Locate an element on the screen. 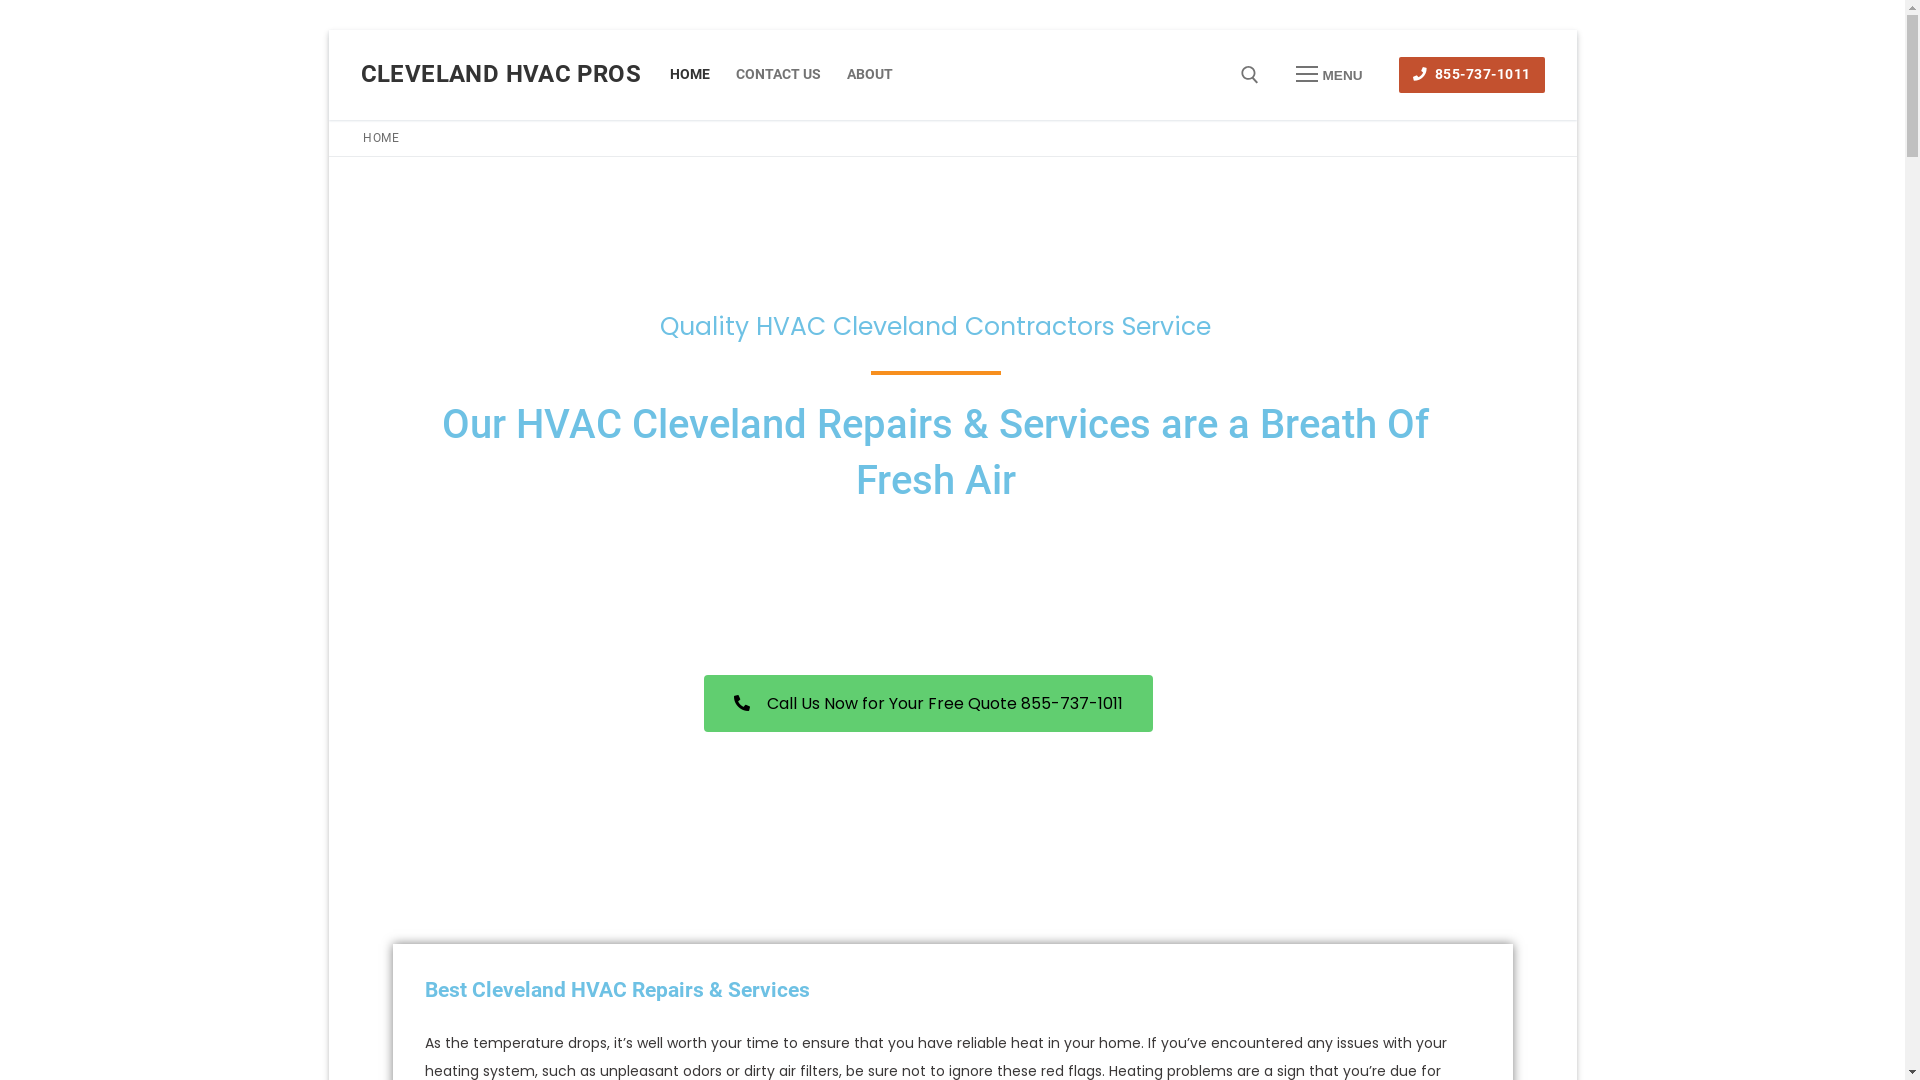  Call Us Now for Your Free Quote 855-737-1011 is located at coordinates (928, 704).